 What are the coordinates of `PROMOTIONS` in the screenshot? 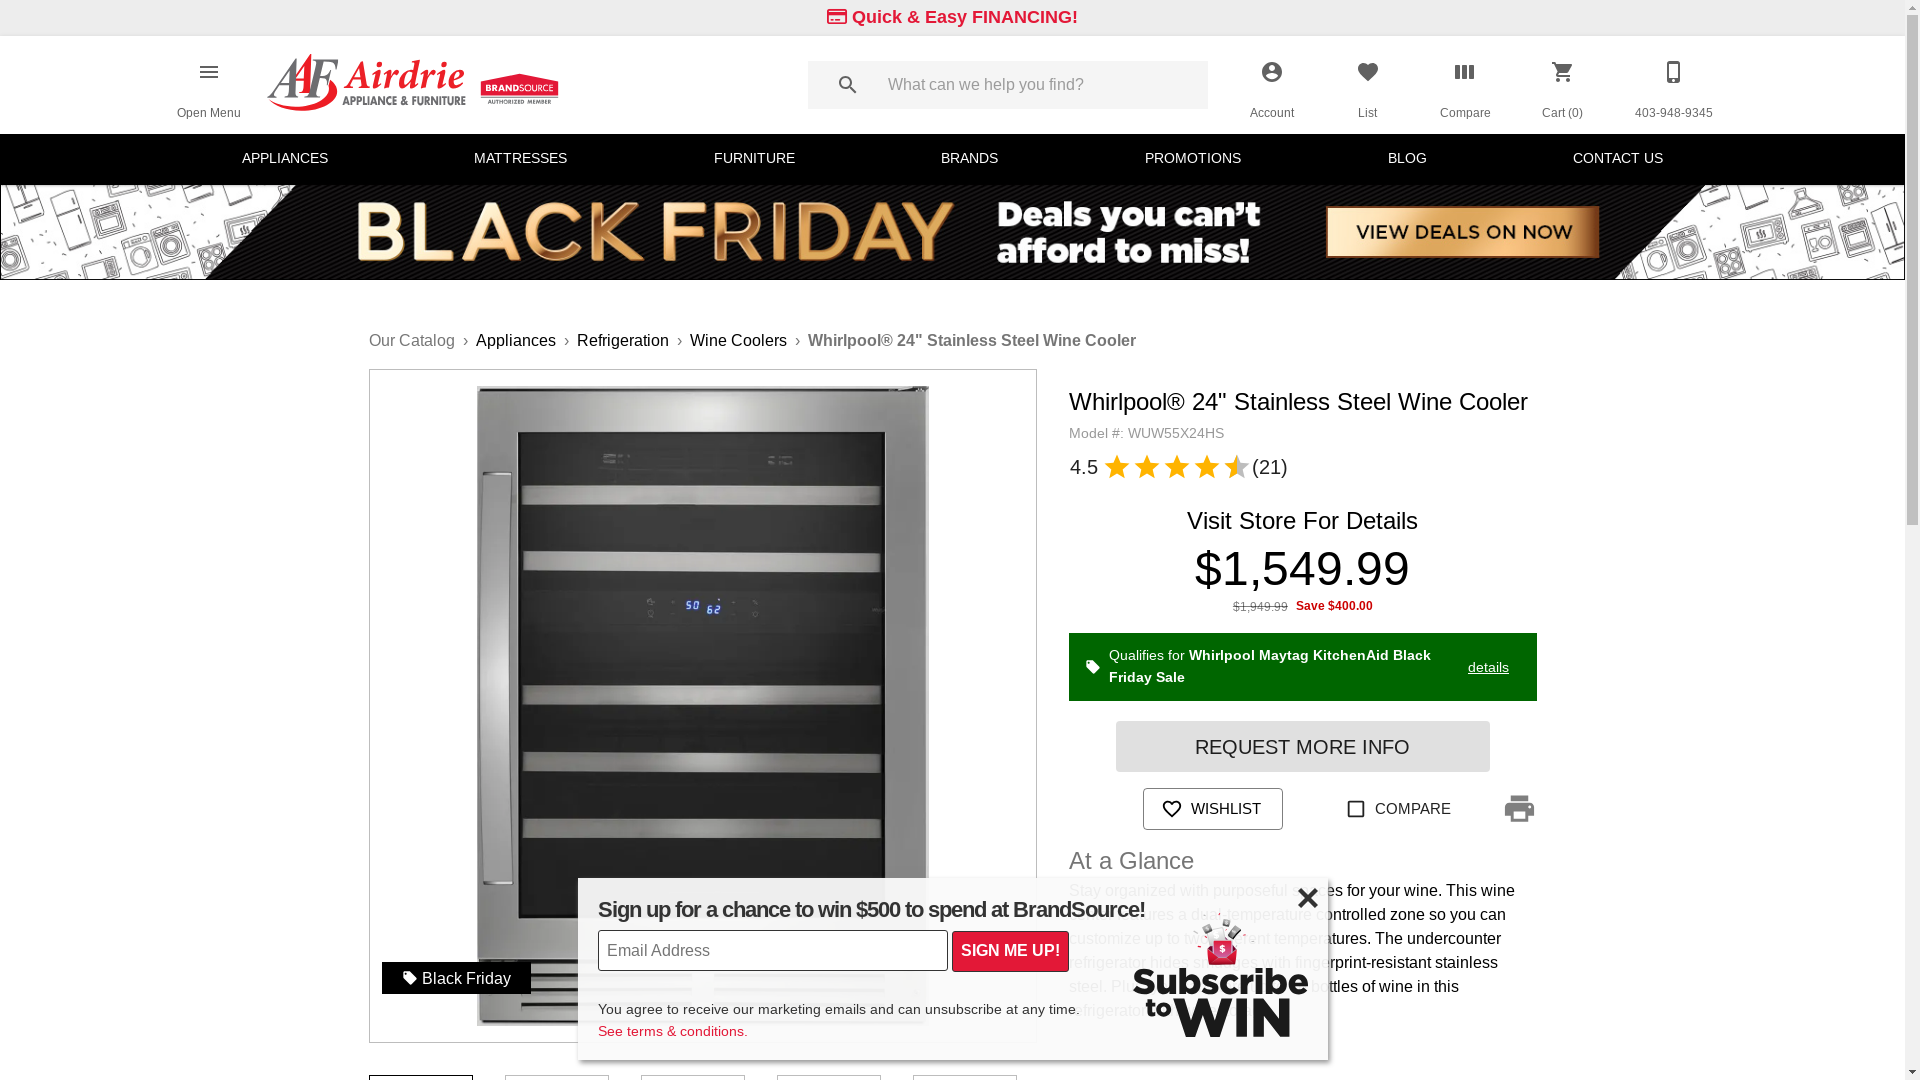 It's located at (1193, 160).